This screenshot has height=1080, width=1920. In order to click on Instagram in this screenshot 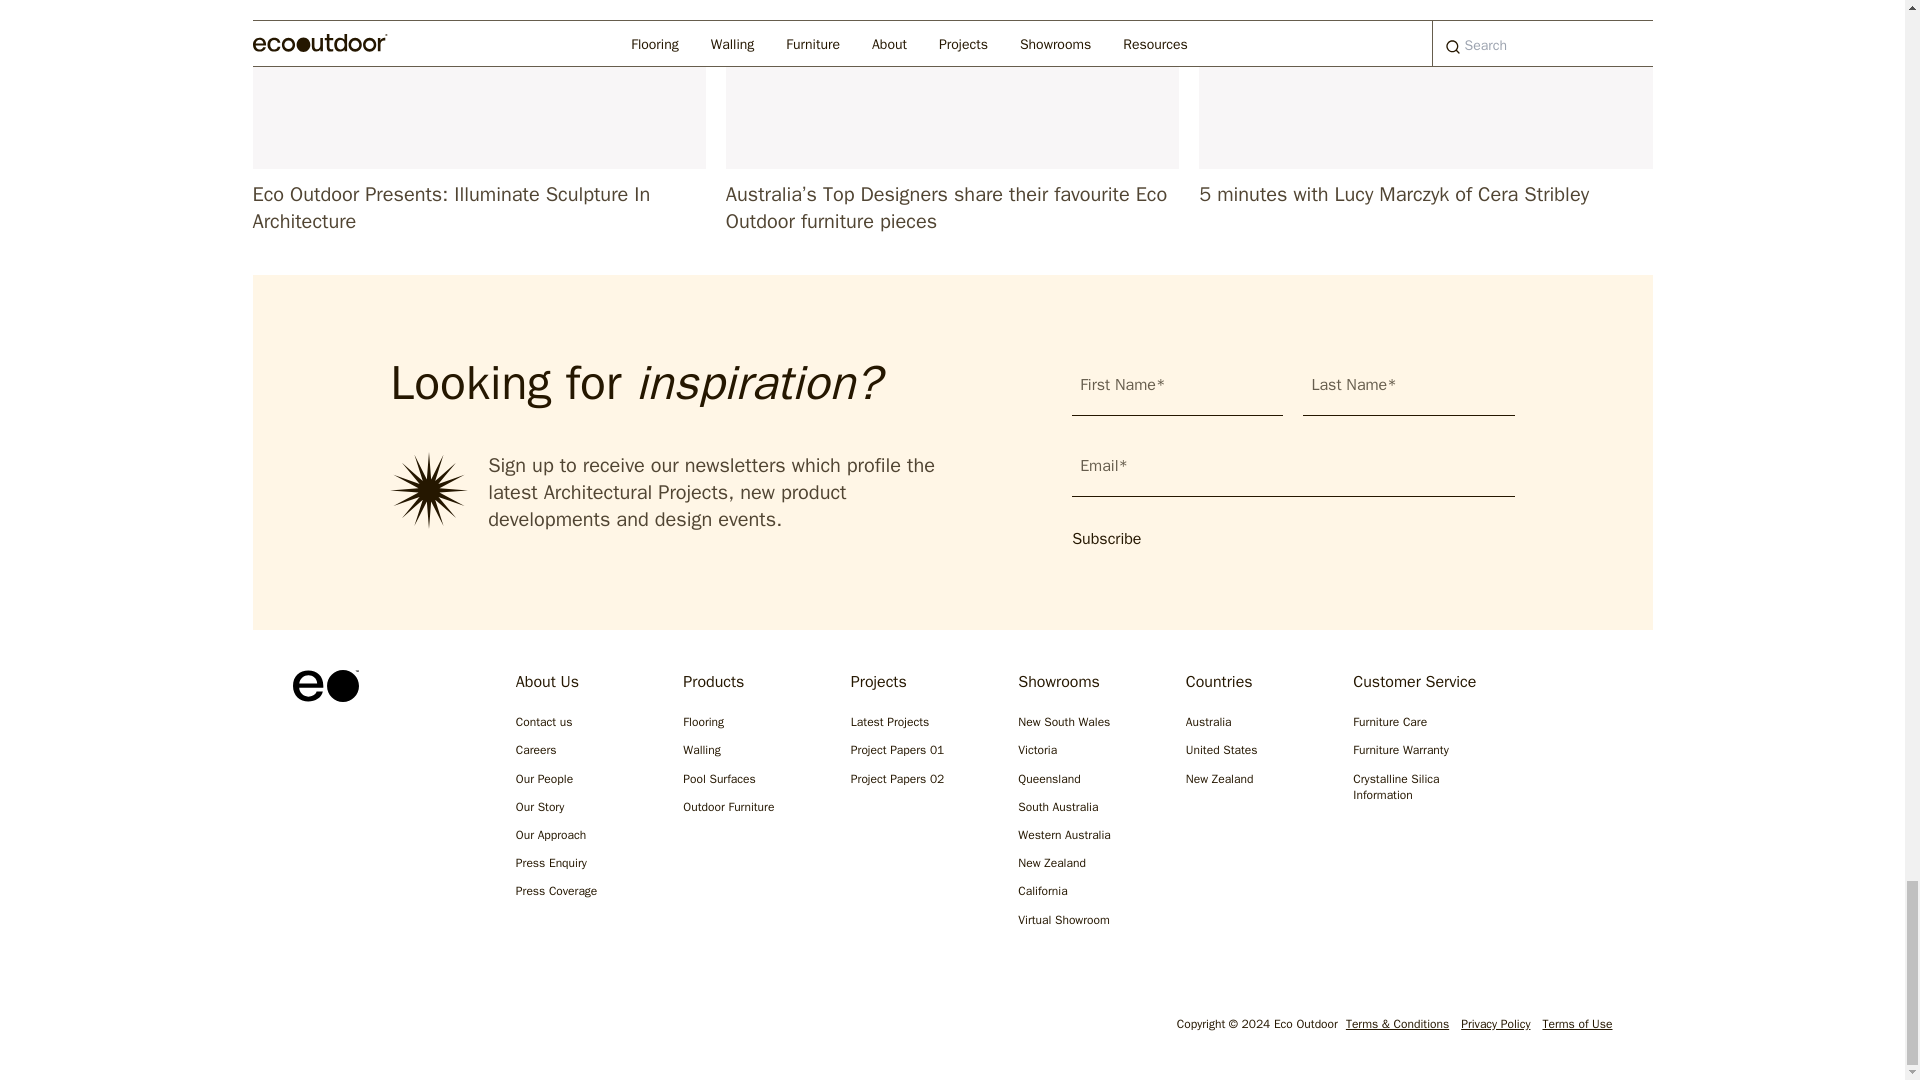, I will do `click(304, 1028)`.